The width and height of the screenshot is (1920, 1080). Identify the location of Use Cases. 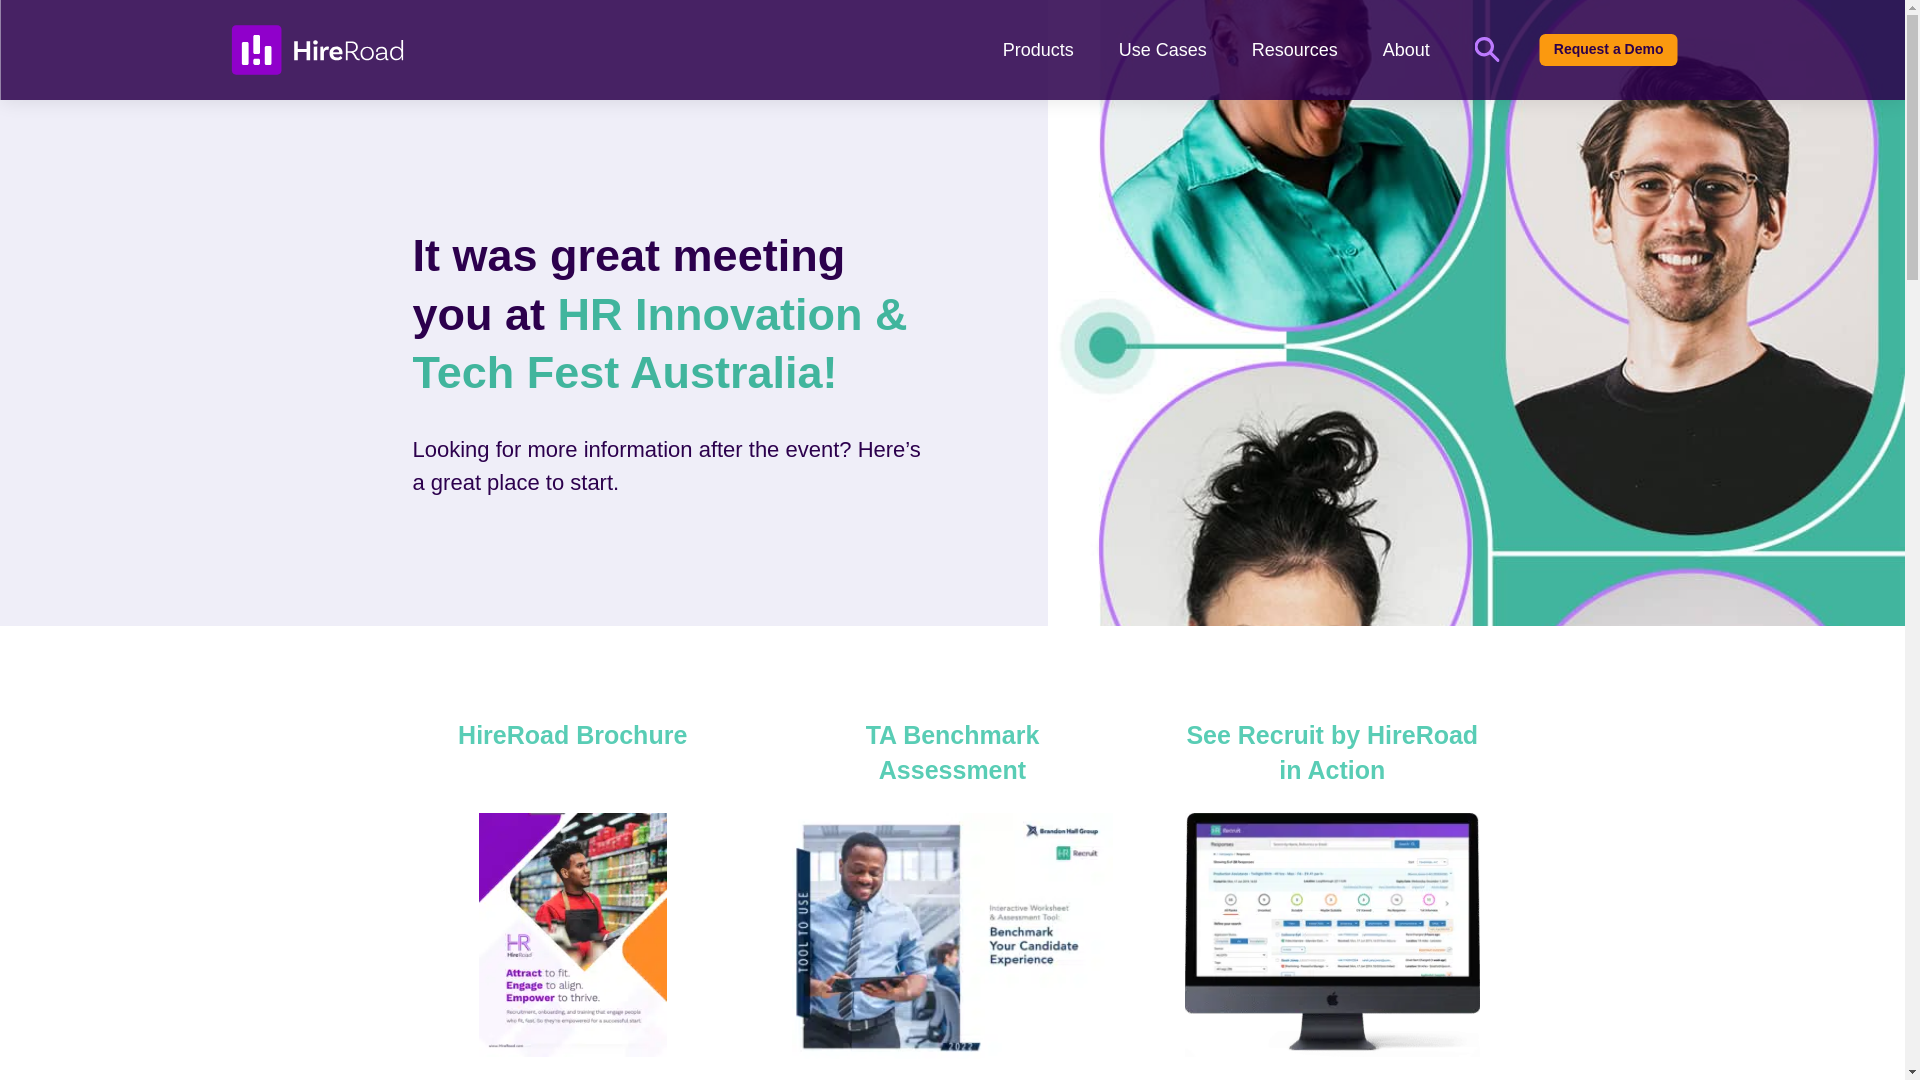
(1163, 50).